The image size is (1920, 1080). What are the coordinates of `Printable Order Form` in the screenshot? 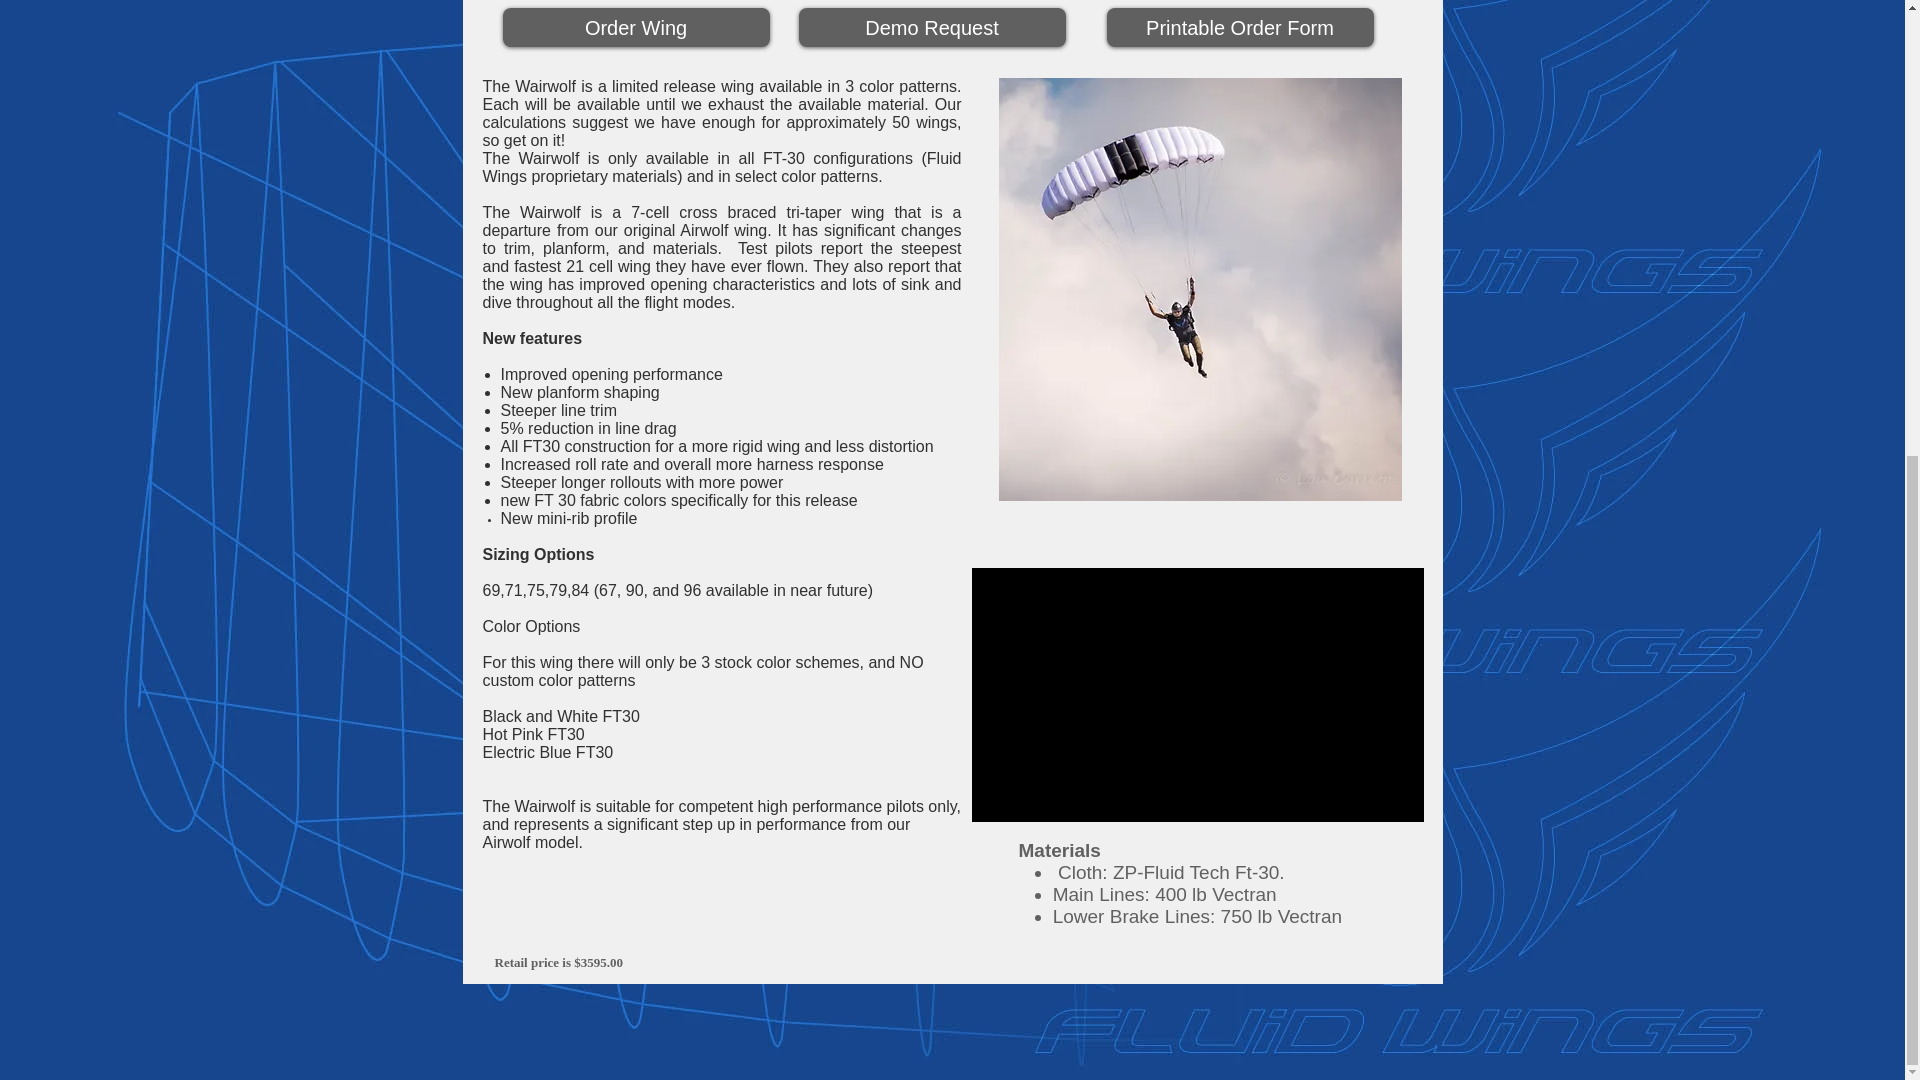 It's located at (1238, 27).